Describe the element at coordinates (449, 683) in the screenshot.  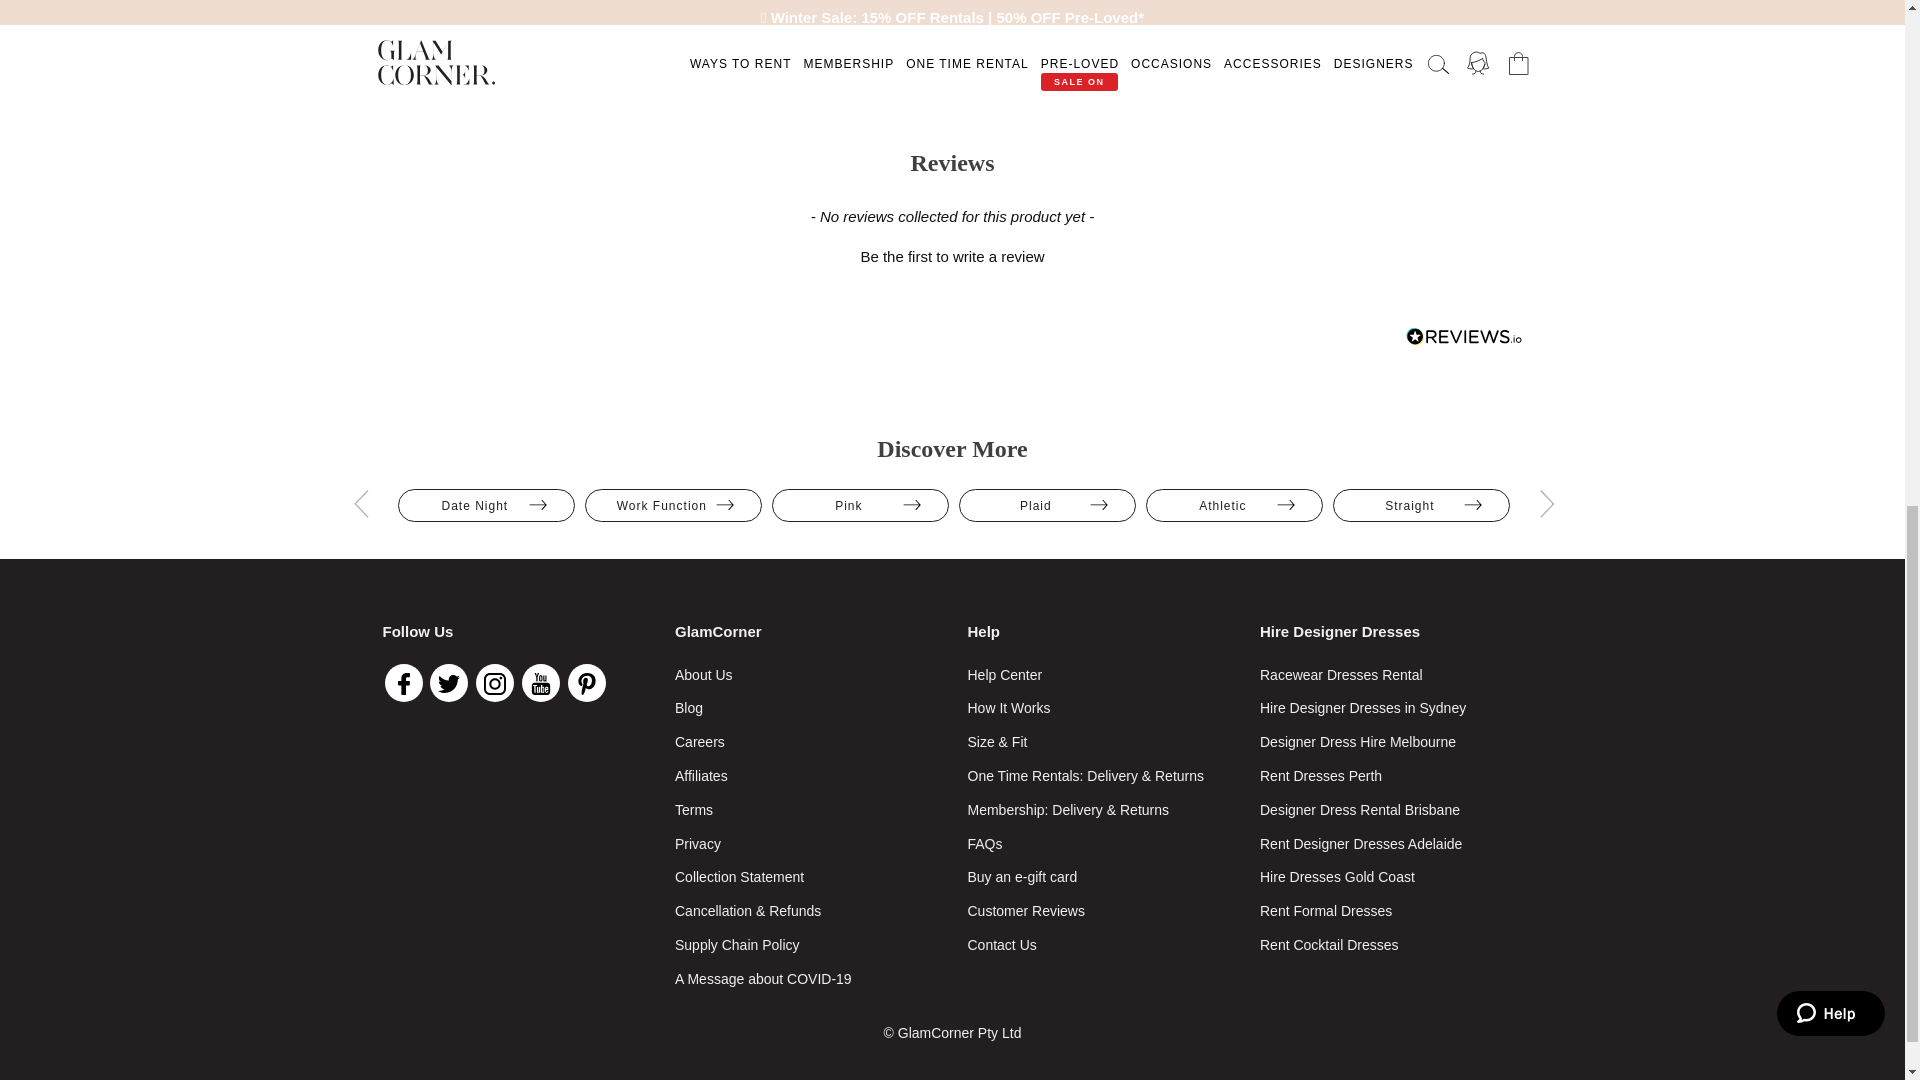
I see `Twitter` at that location.